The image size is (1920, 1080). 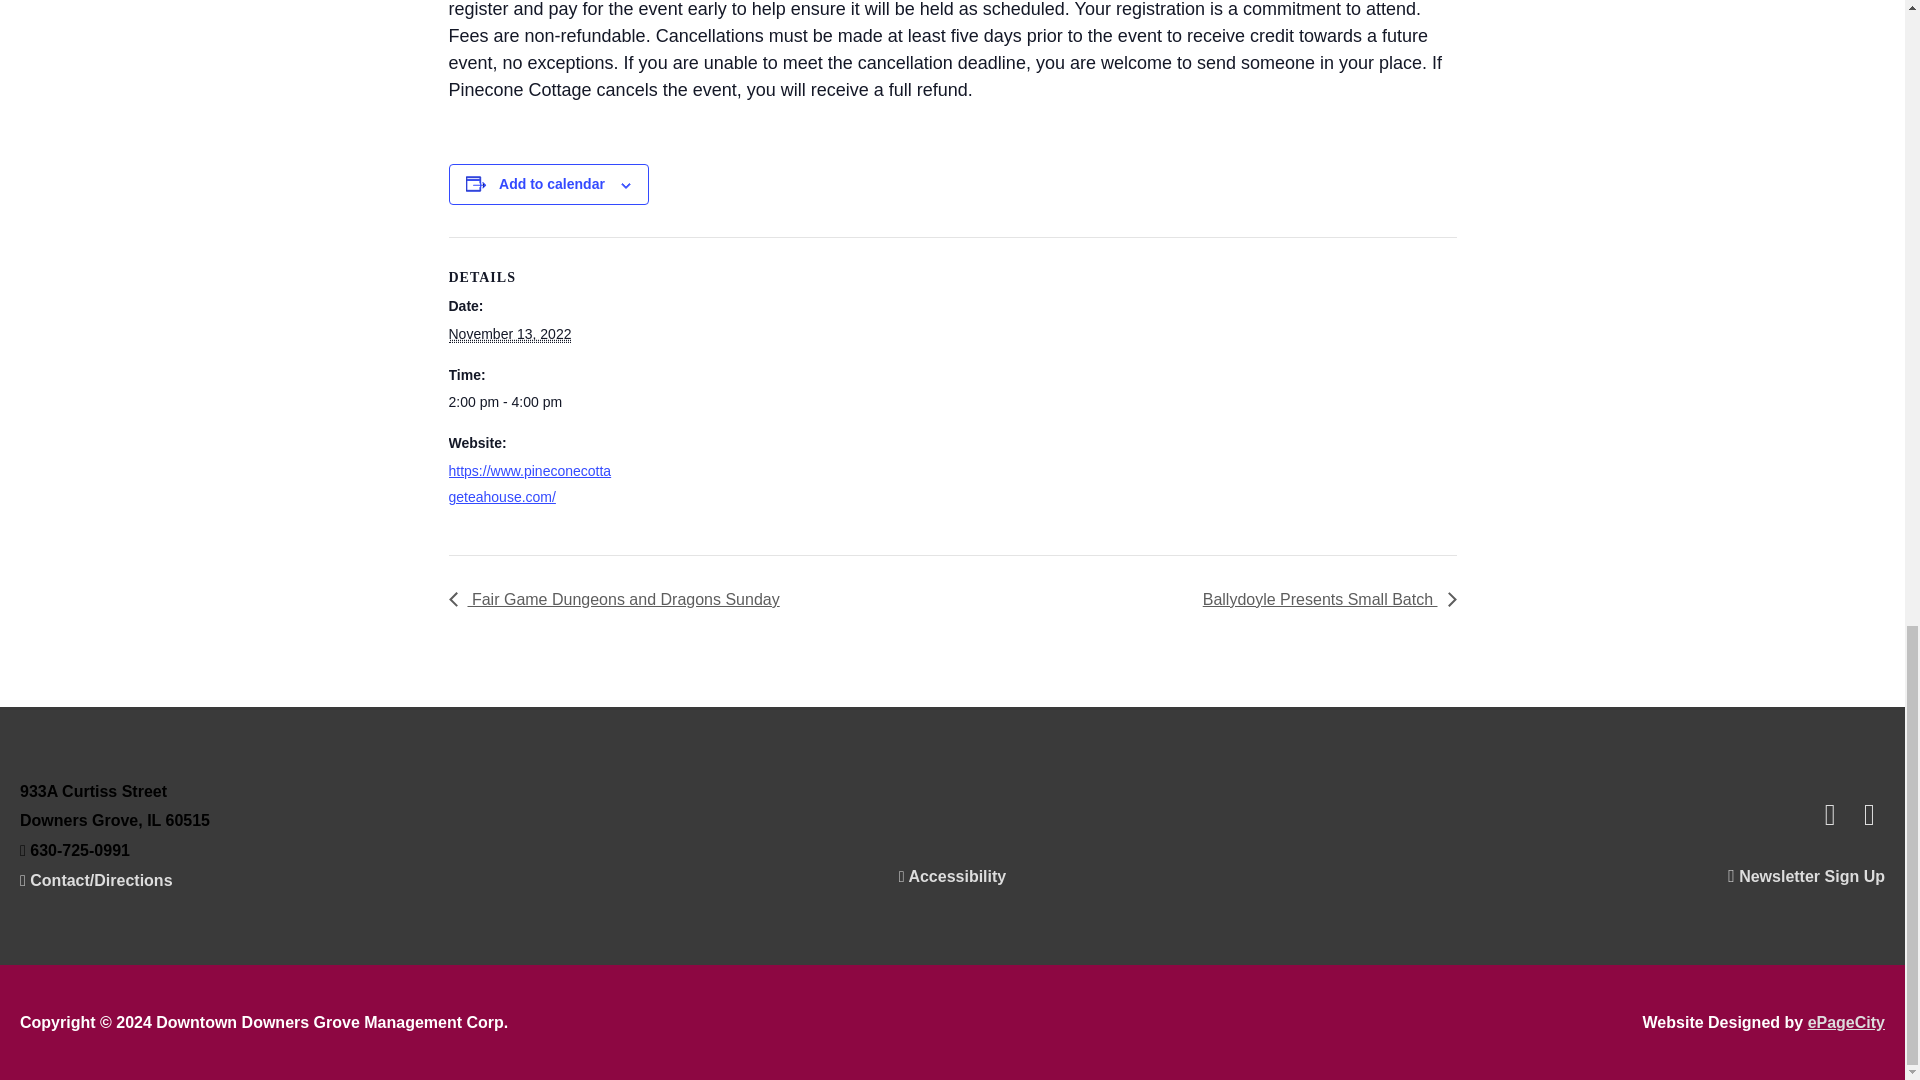 What do you see at coordinates (532, 402) in the screenshot?
I see `2022-11-13` at bounding box center [532, 402].